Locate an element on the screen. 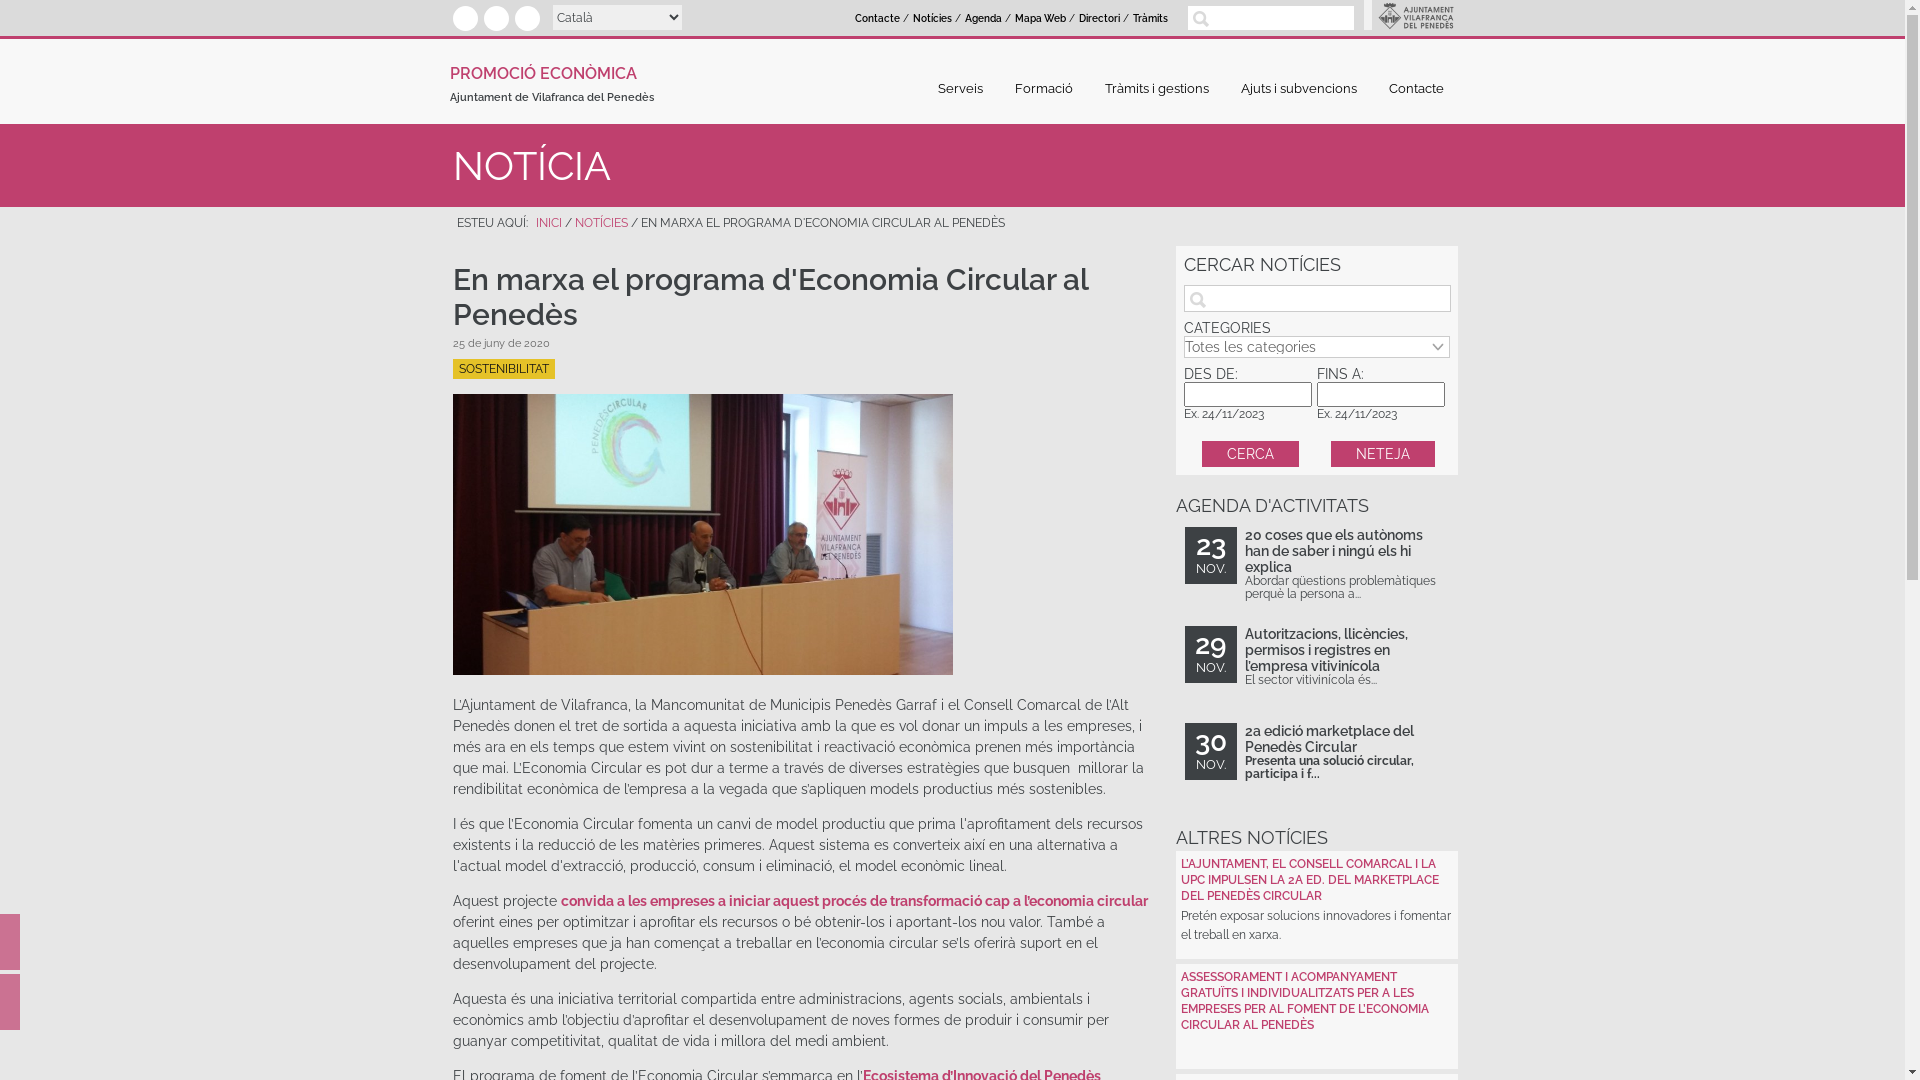 The width and height of the screenshot is (1920, 1080). INICI is located at coordinates (549, 223).